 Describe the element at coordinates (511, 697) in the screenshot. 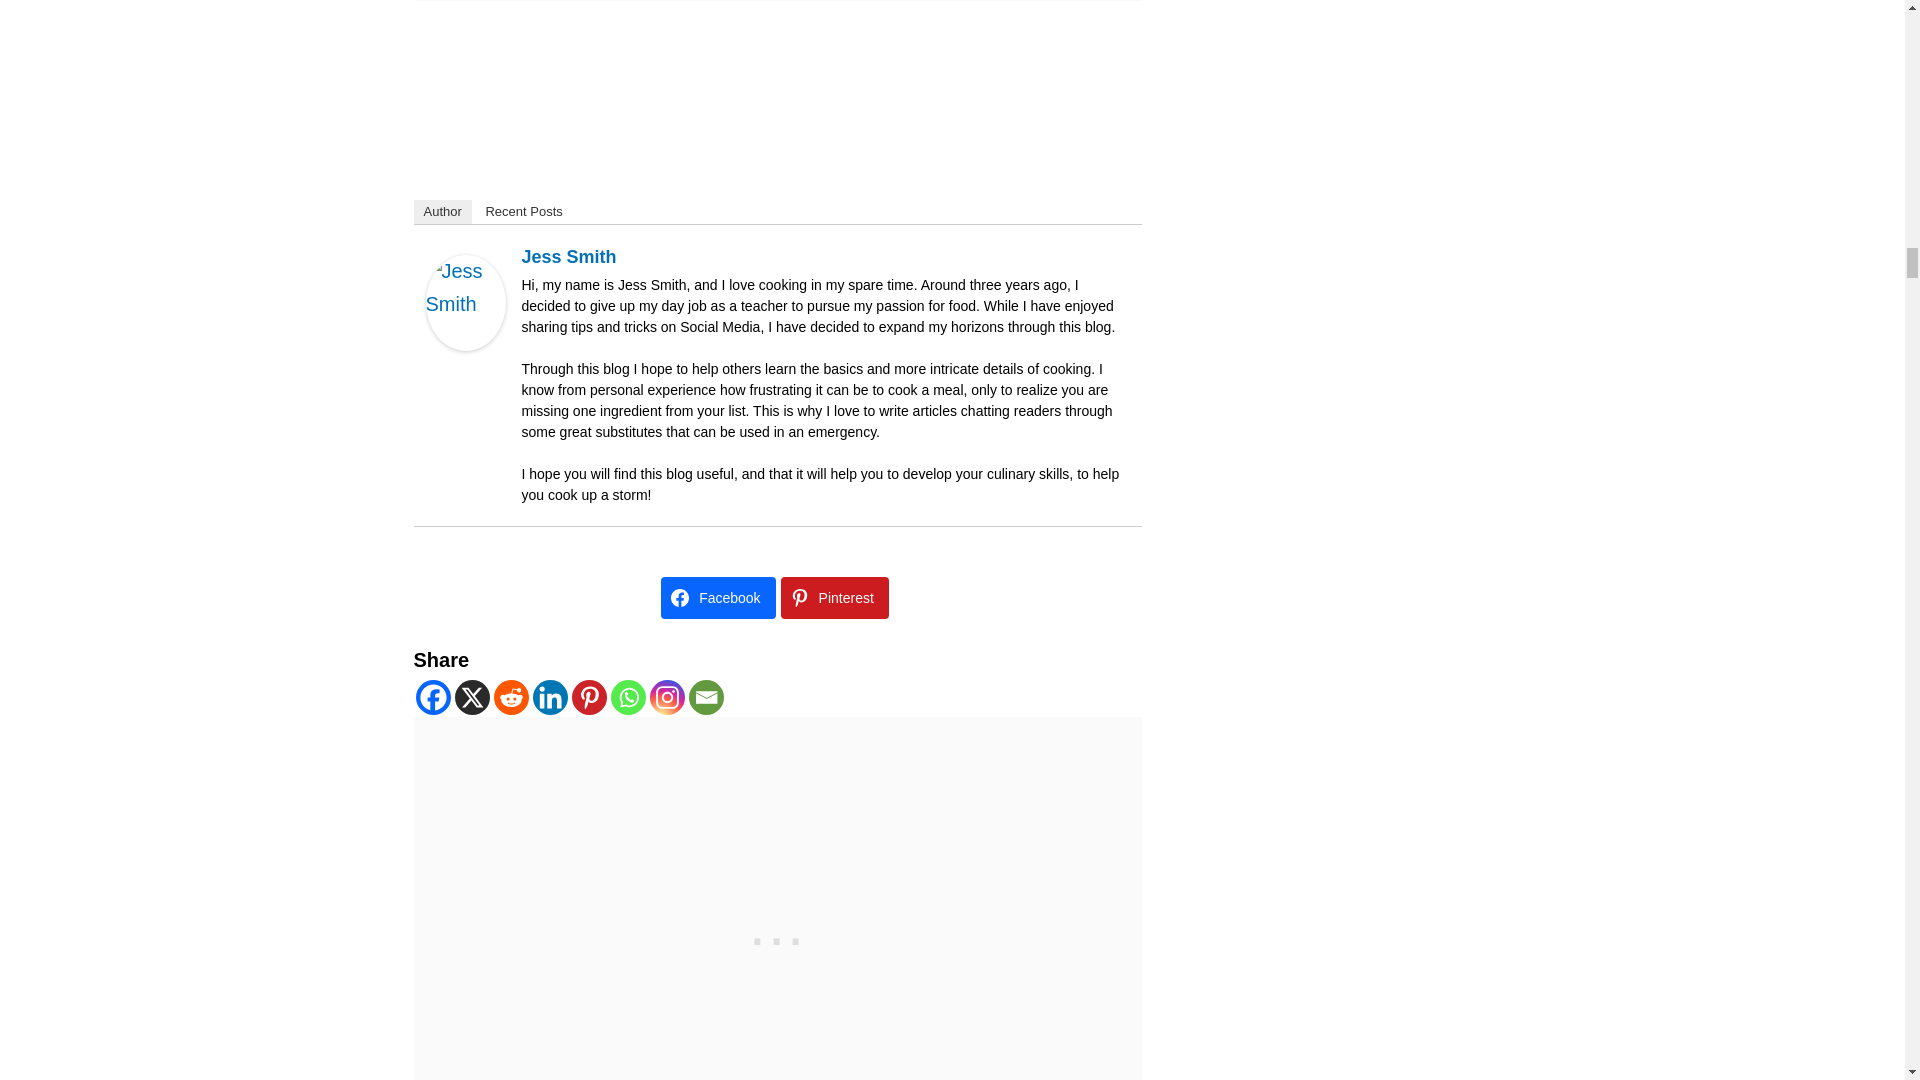

I see `Reddit` at that location.